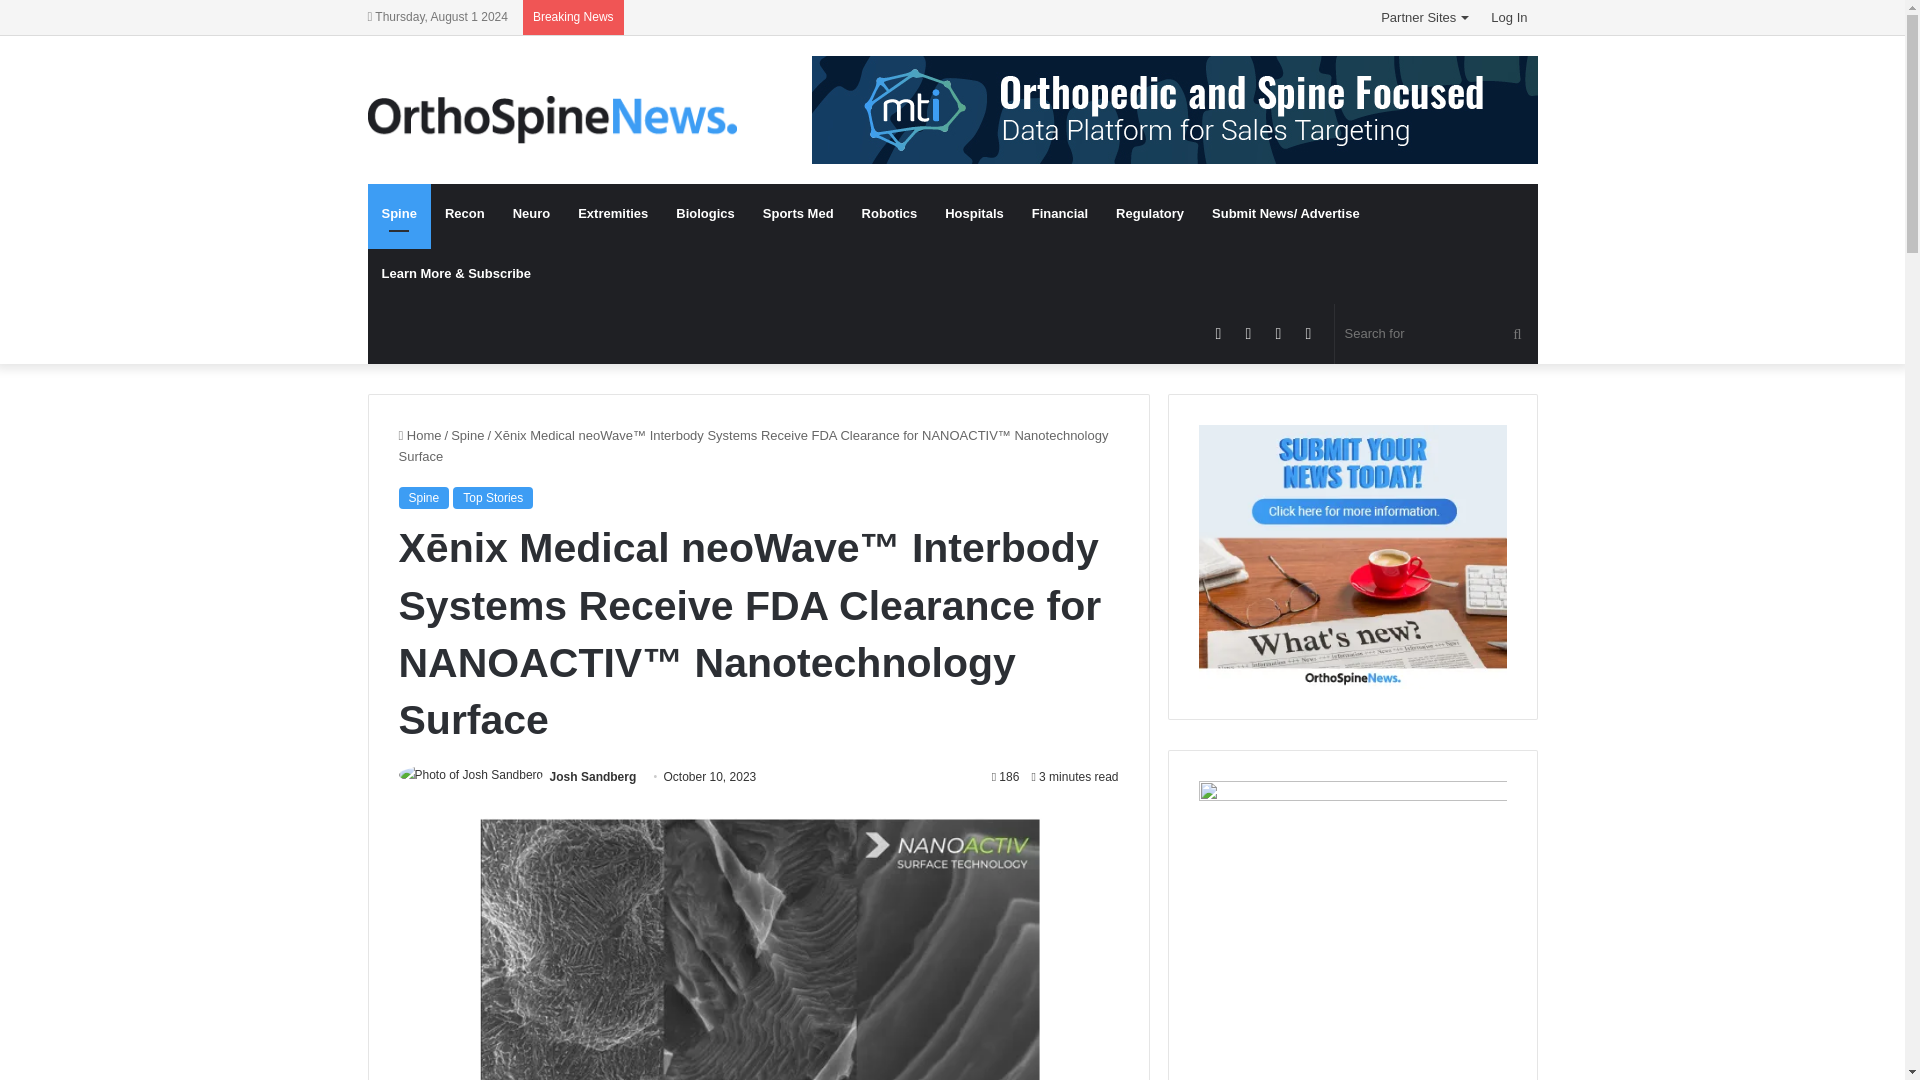 The width and height of the screenshot is (1920, 1080). What do you see at coordinates (705, 214) in the screenshot?
I see `Biologics` at bounding box center [705, 214].